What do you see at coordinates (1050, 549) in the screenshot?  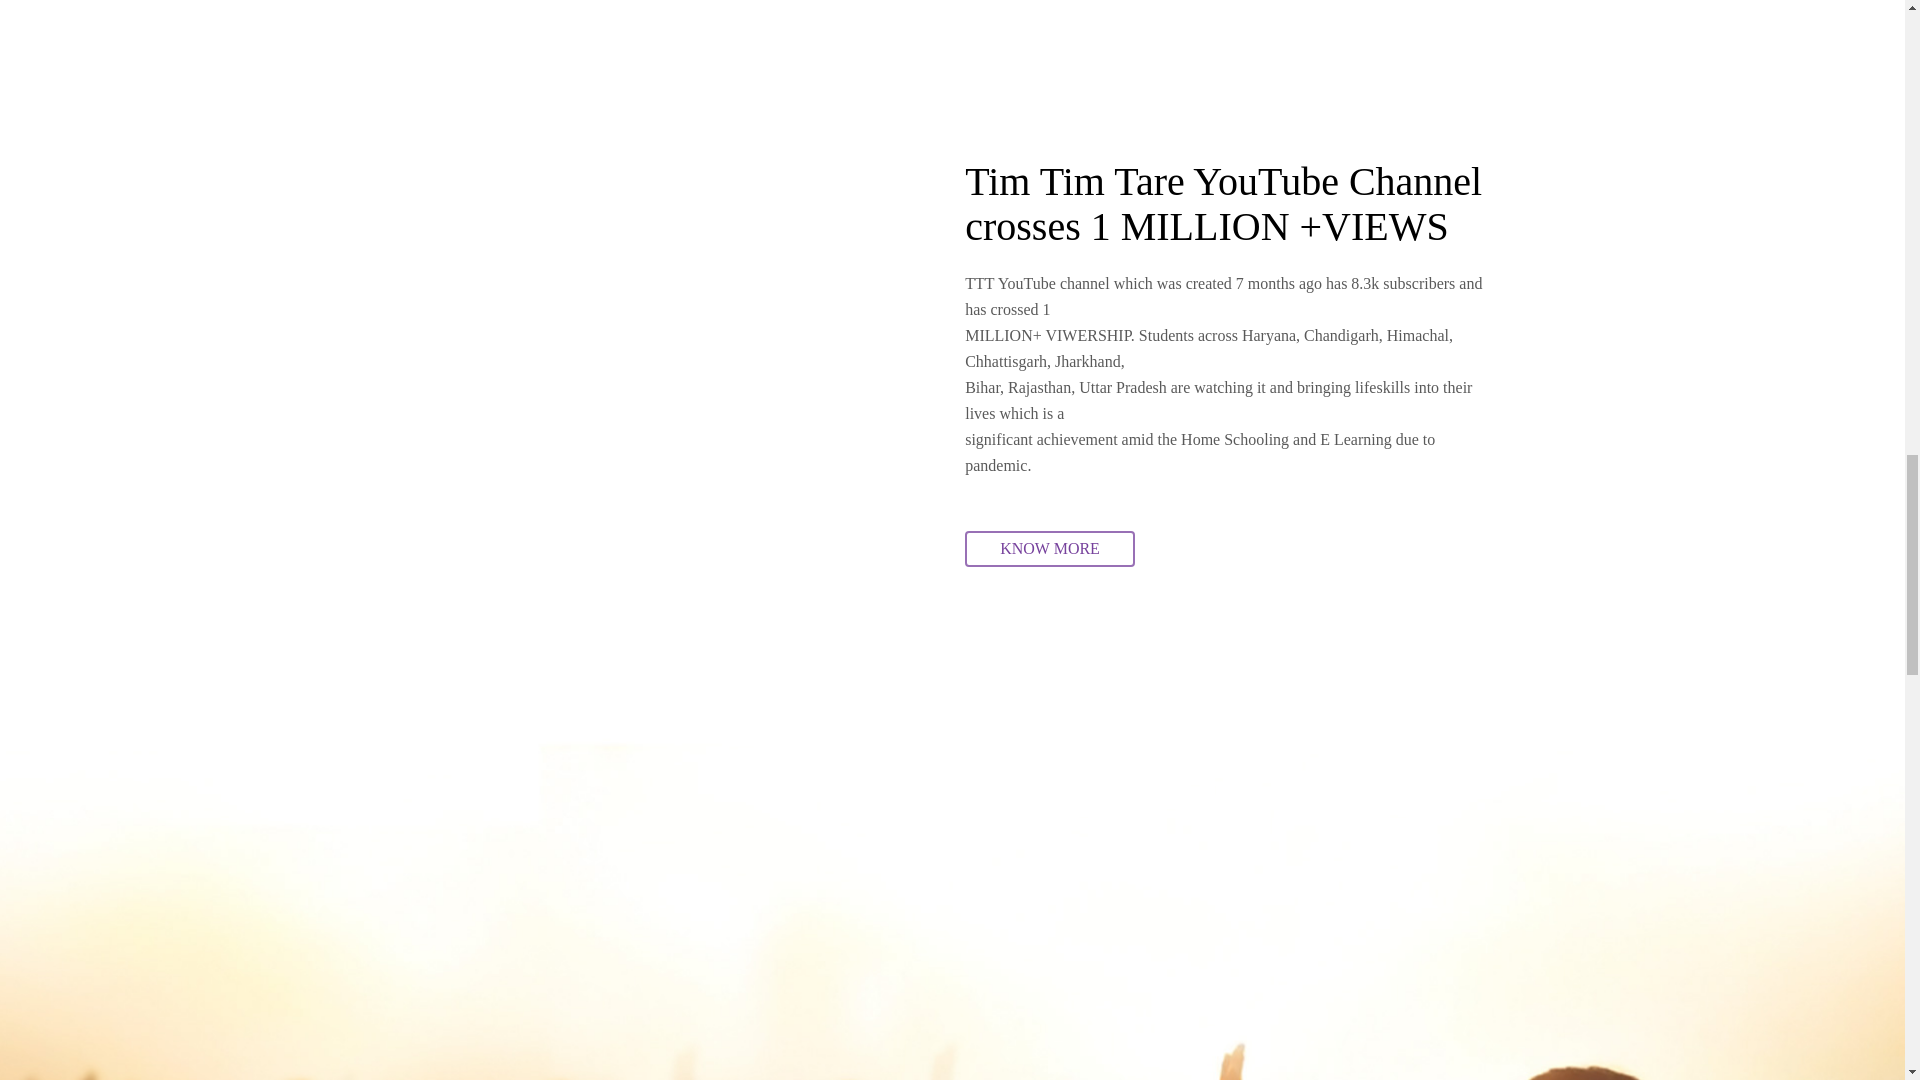 I see `KNOW MORE` at bounding box center [1050, 549].